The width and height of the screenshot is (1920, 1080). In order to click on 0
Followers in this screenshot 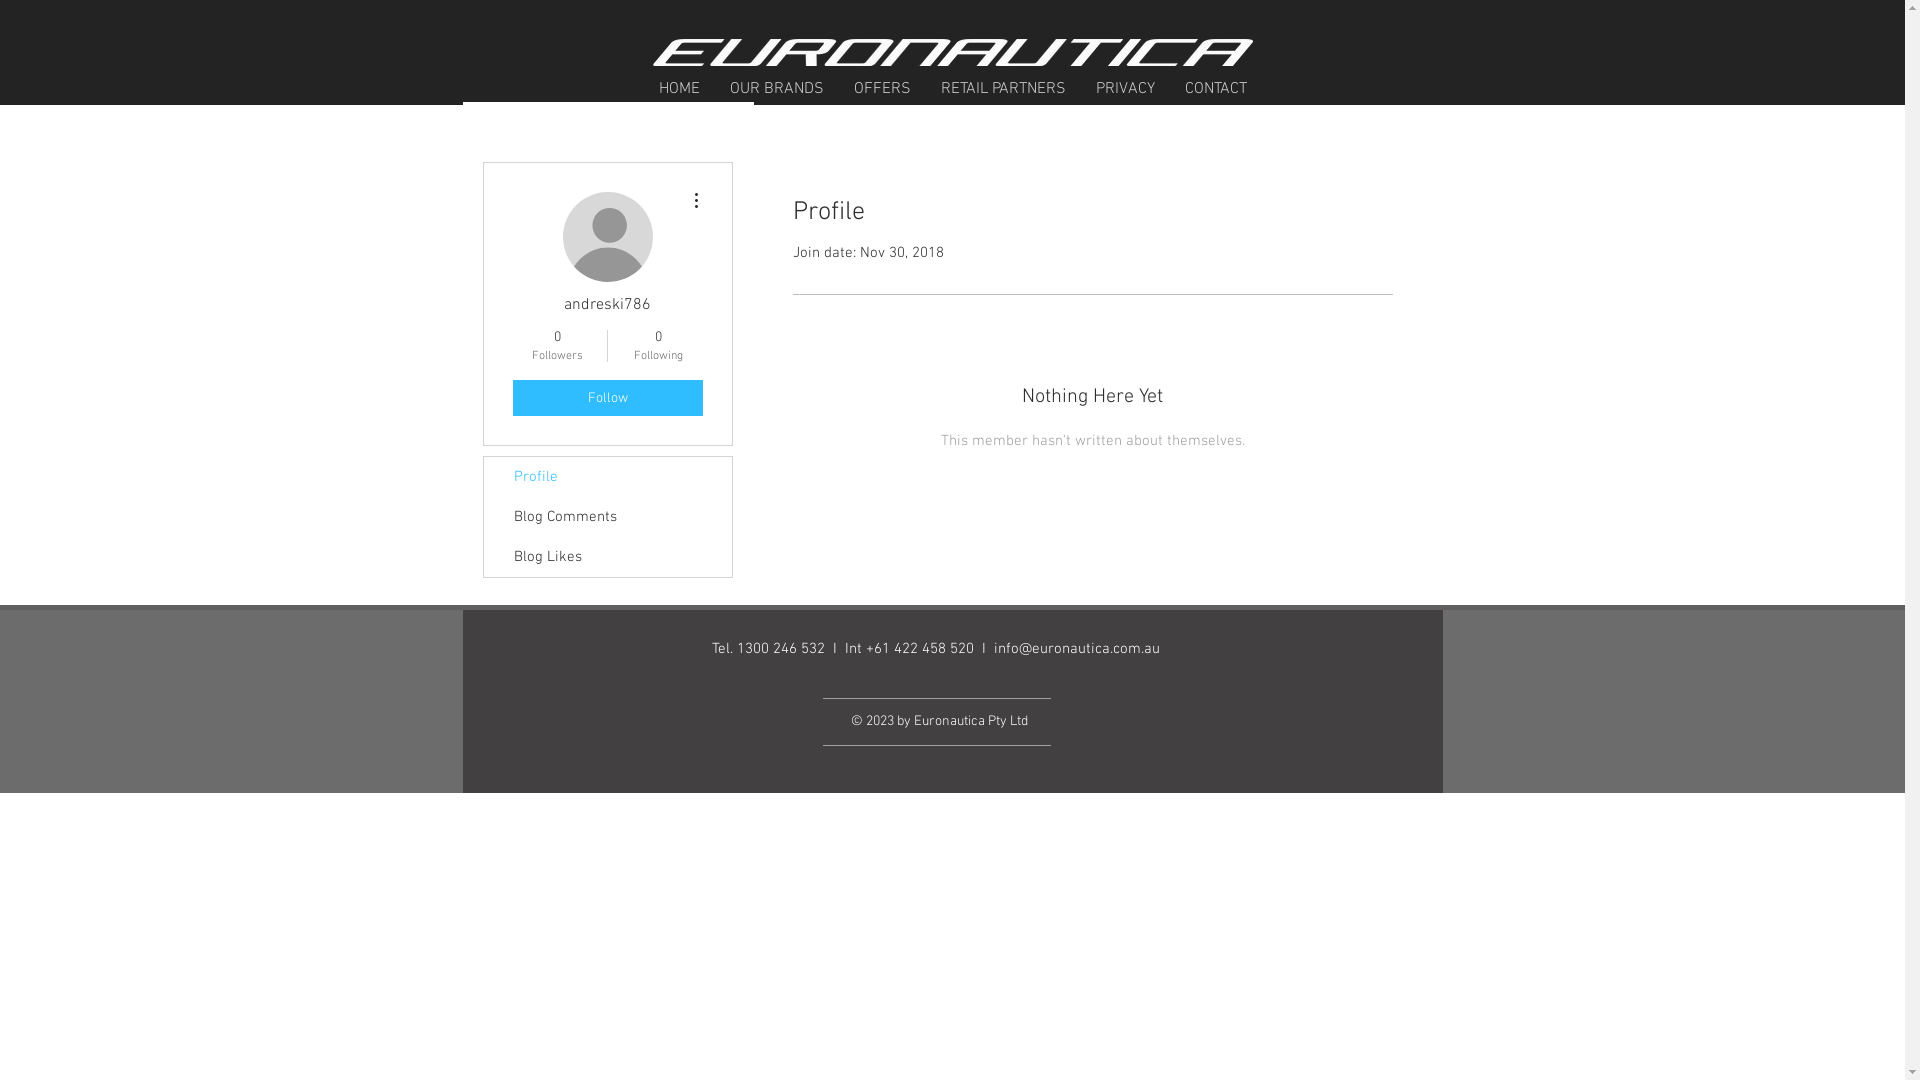, I will do `click(556, 346)`.